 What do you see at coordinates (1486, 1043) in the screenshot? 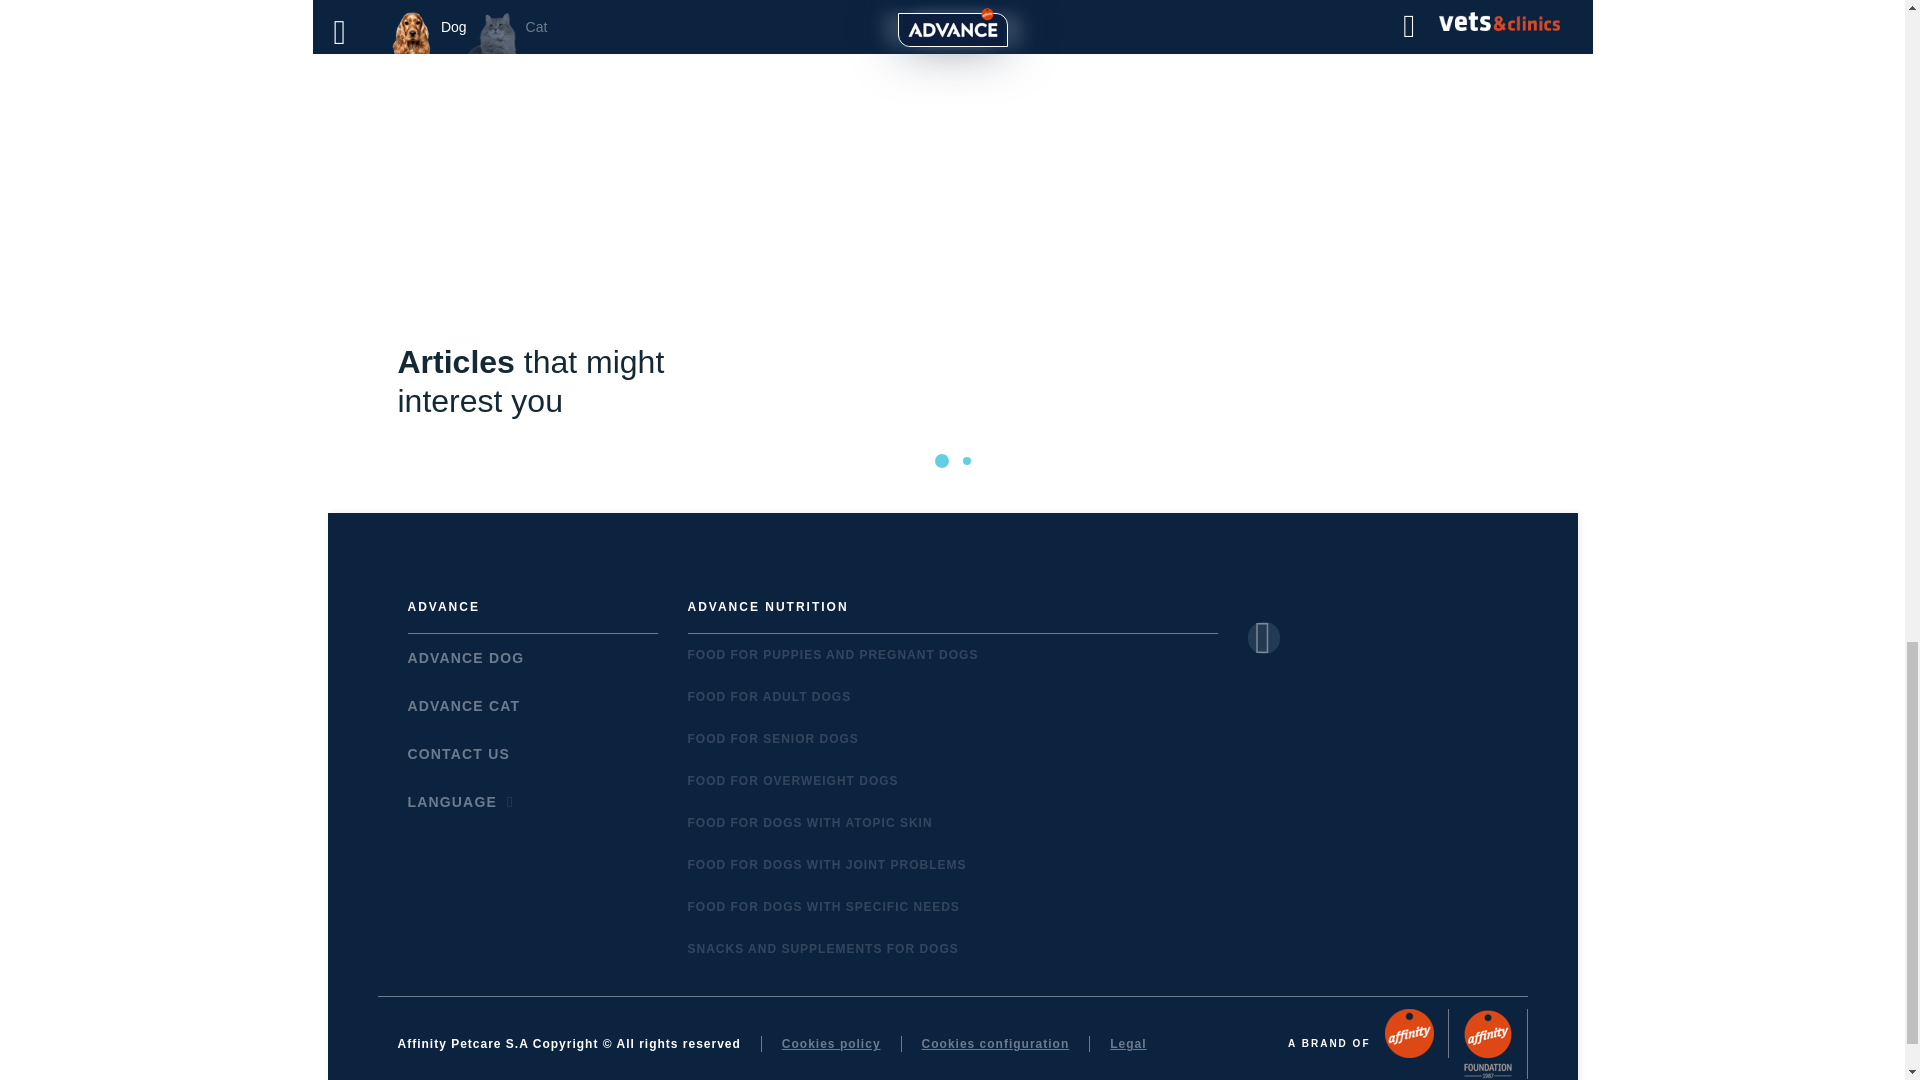
I see `Foundation` at bounding box center [1486, 1043].